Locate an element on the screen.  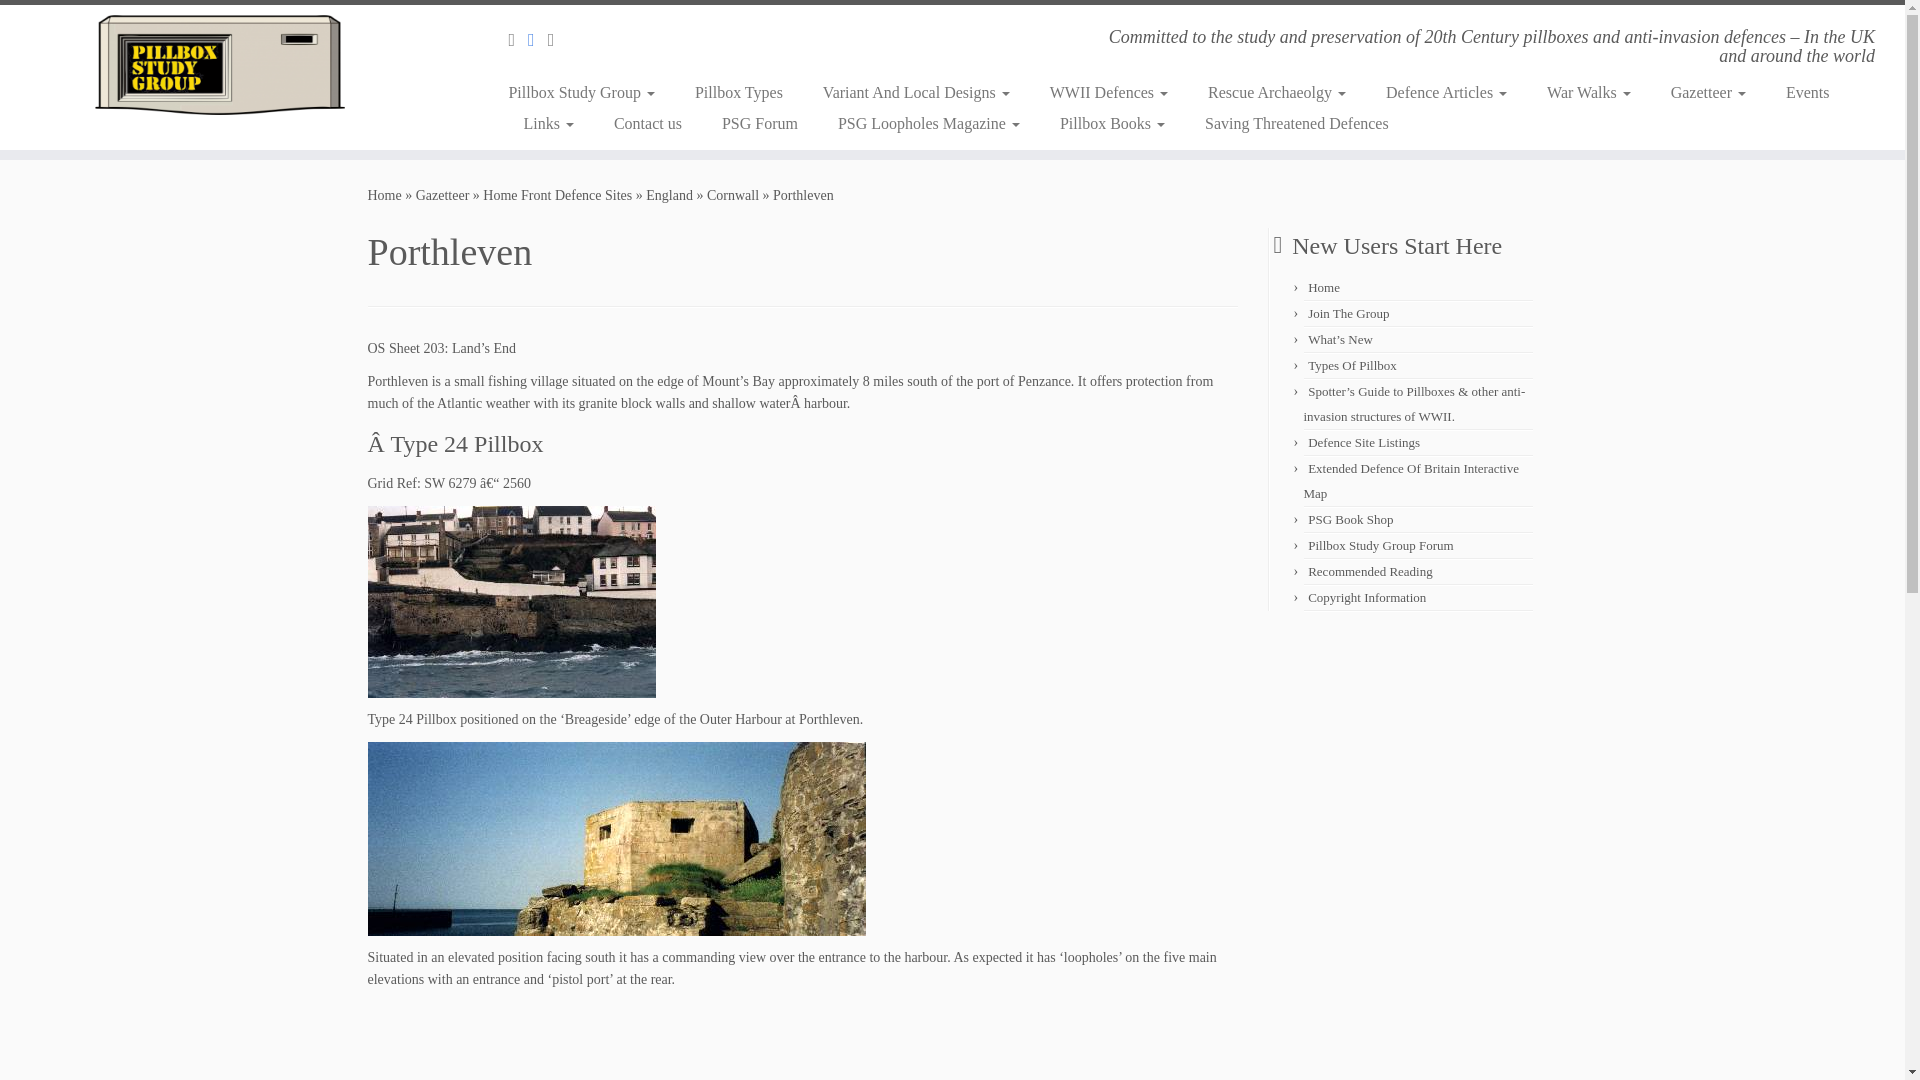
Home Front Defence Sites is located at coordinates (557, 195).